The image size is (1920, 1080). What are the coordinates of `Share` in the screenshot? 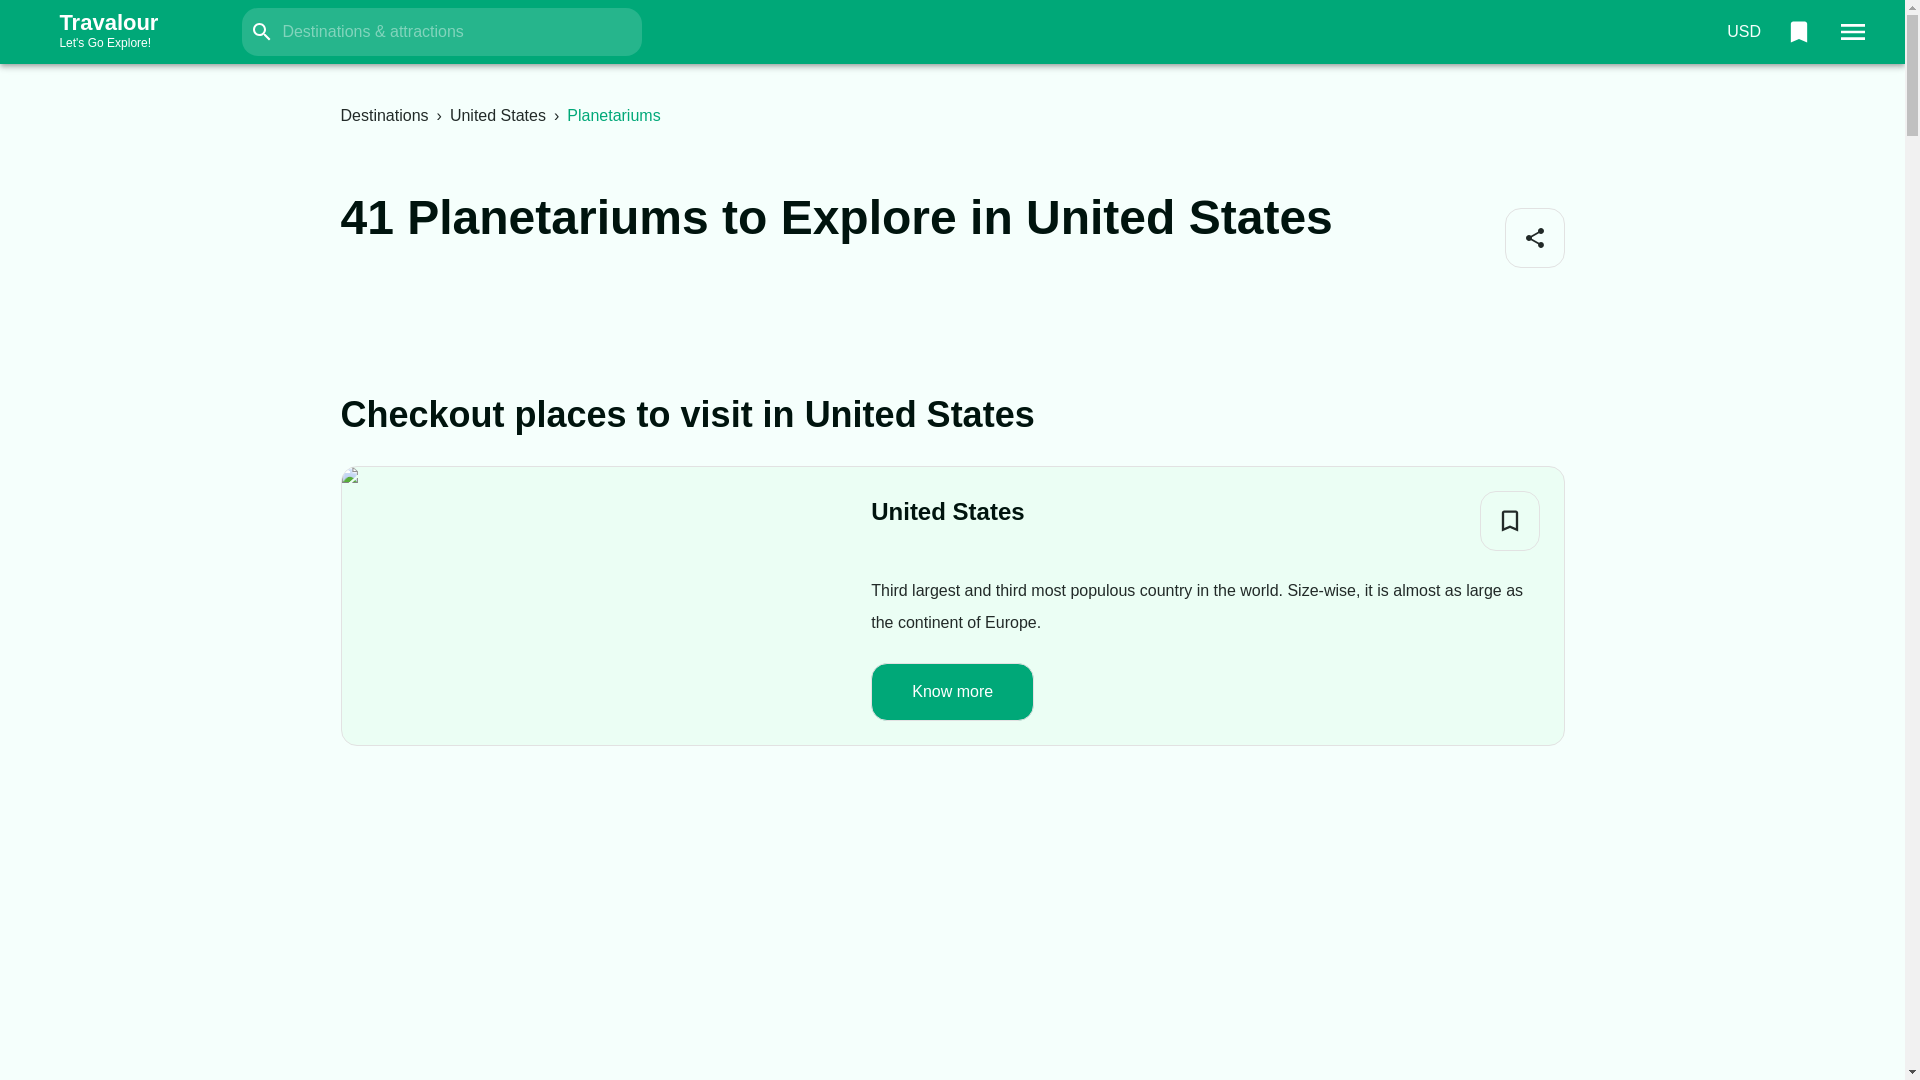 It's located at (384, 115).